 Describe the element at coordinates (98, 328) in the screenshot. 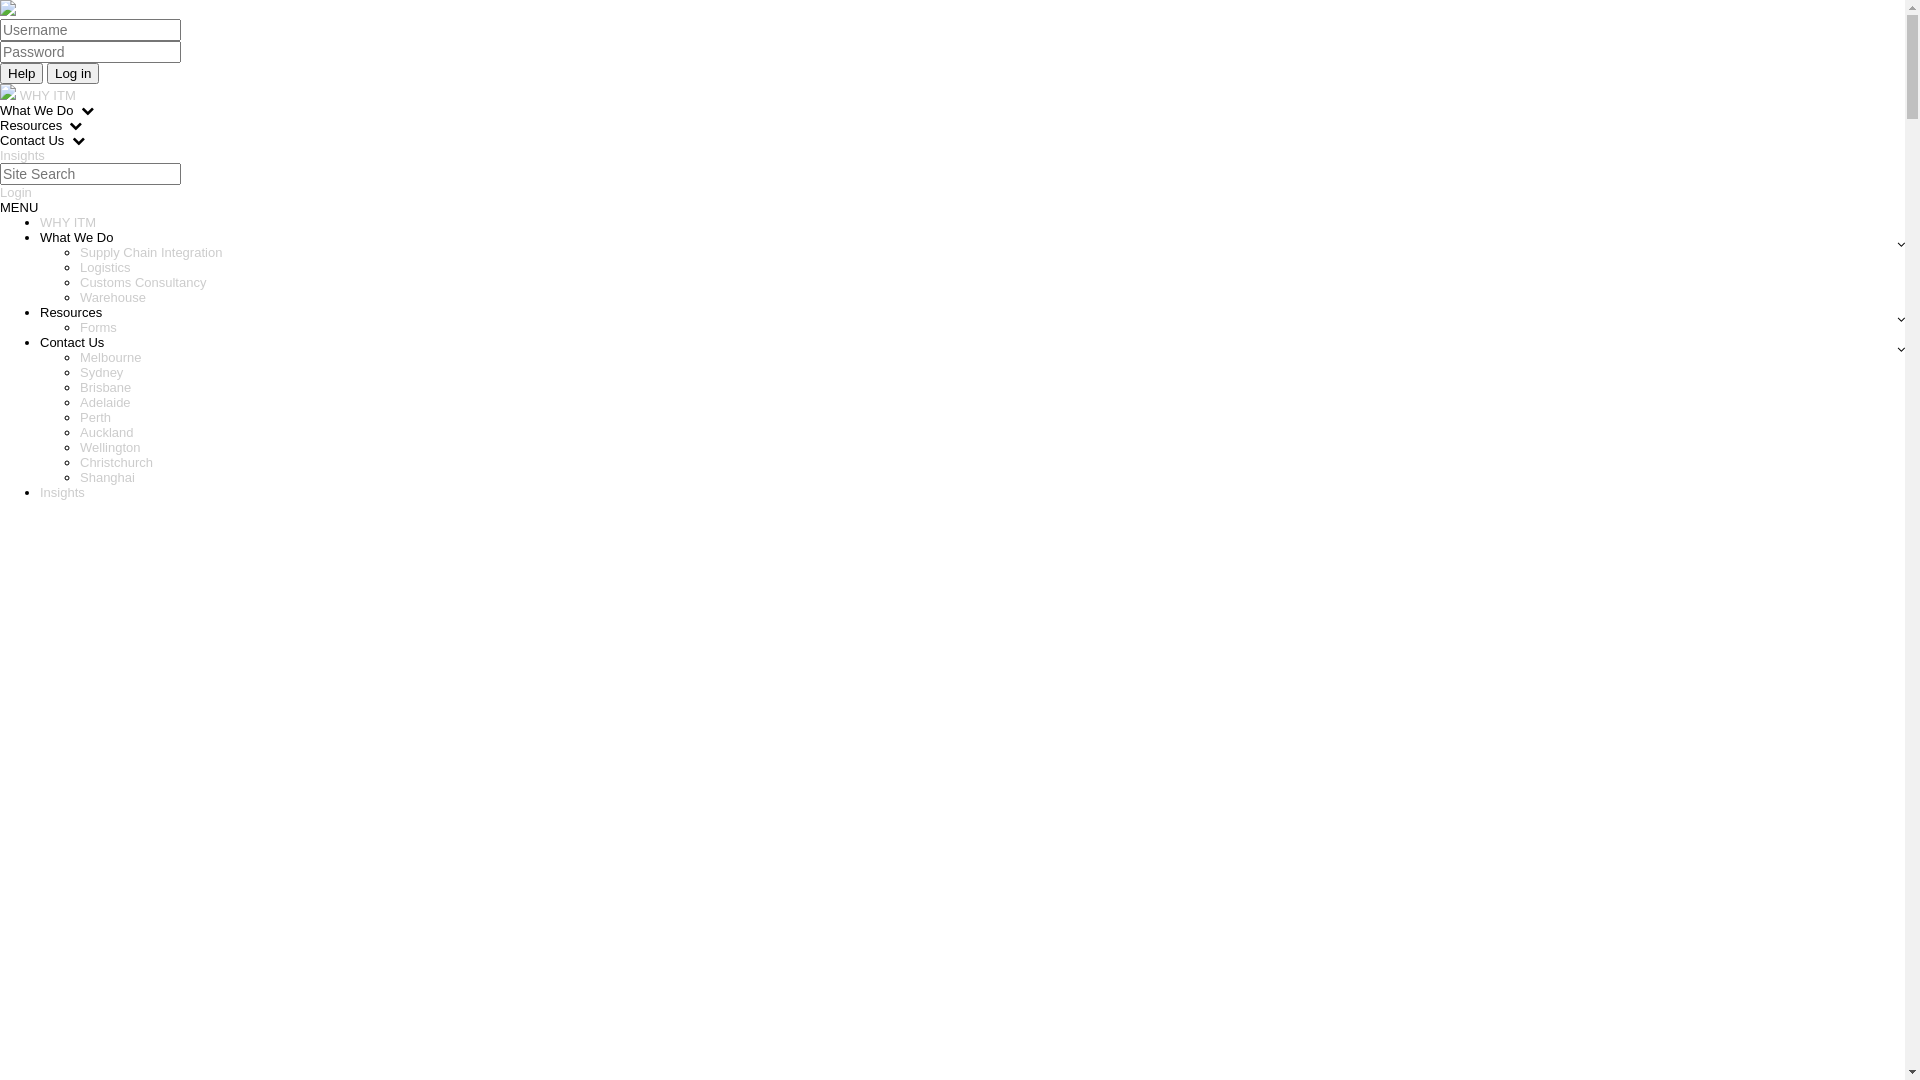

I see `Forms` at that location.